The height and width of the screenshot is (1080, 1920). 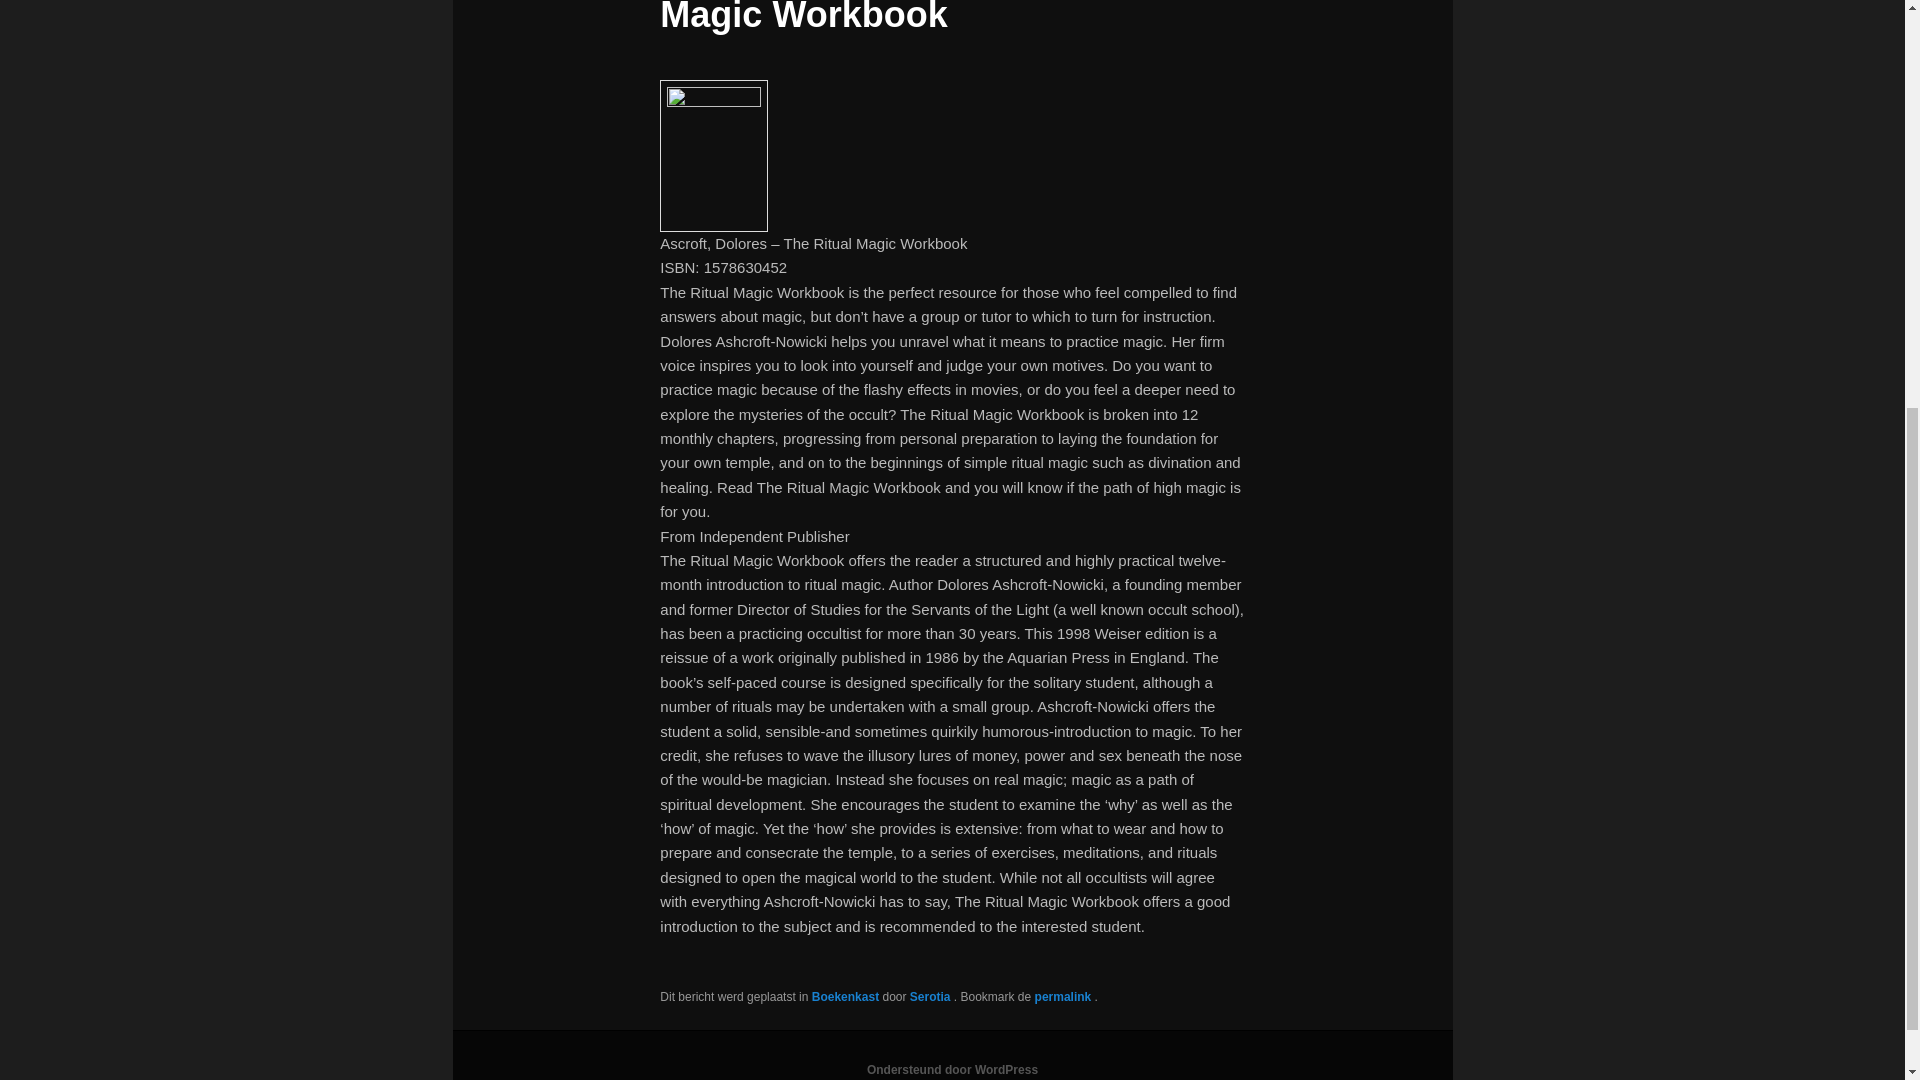 What do you see at coordinates (952, 1069) in the screenshot?
I see `Ondersteund door WordPress` at bounding box center [952, 1069].